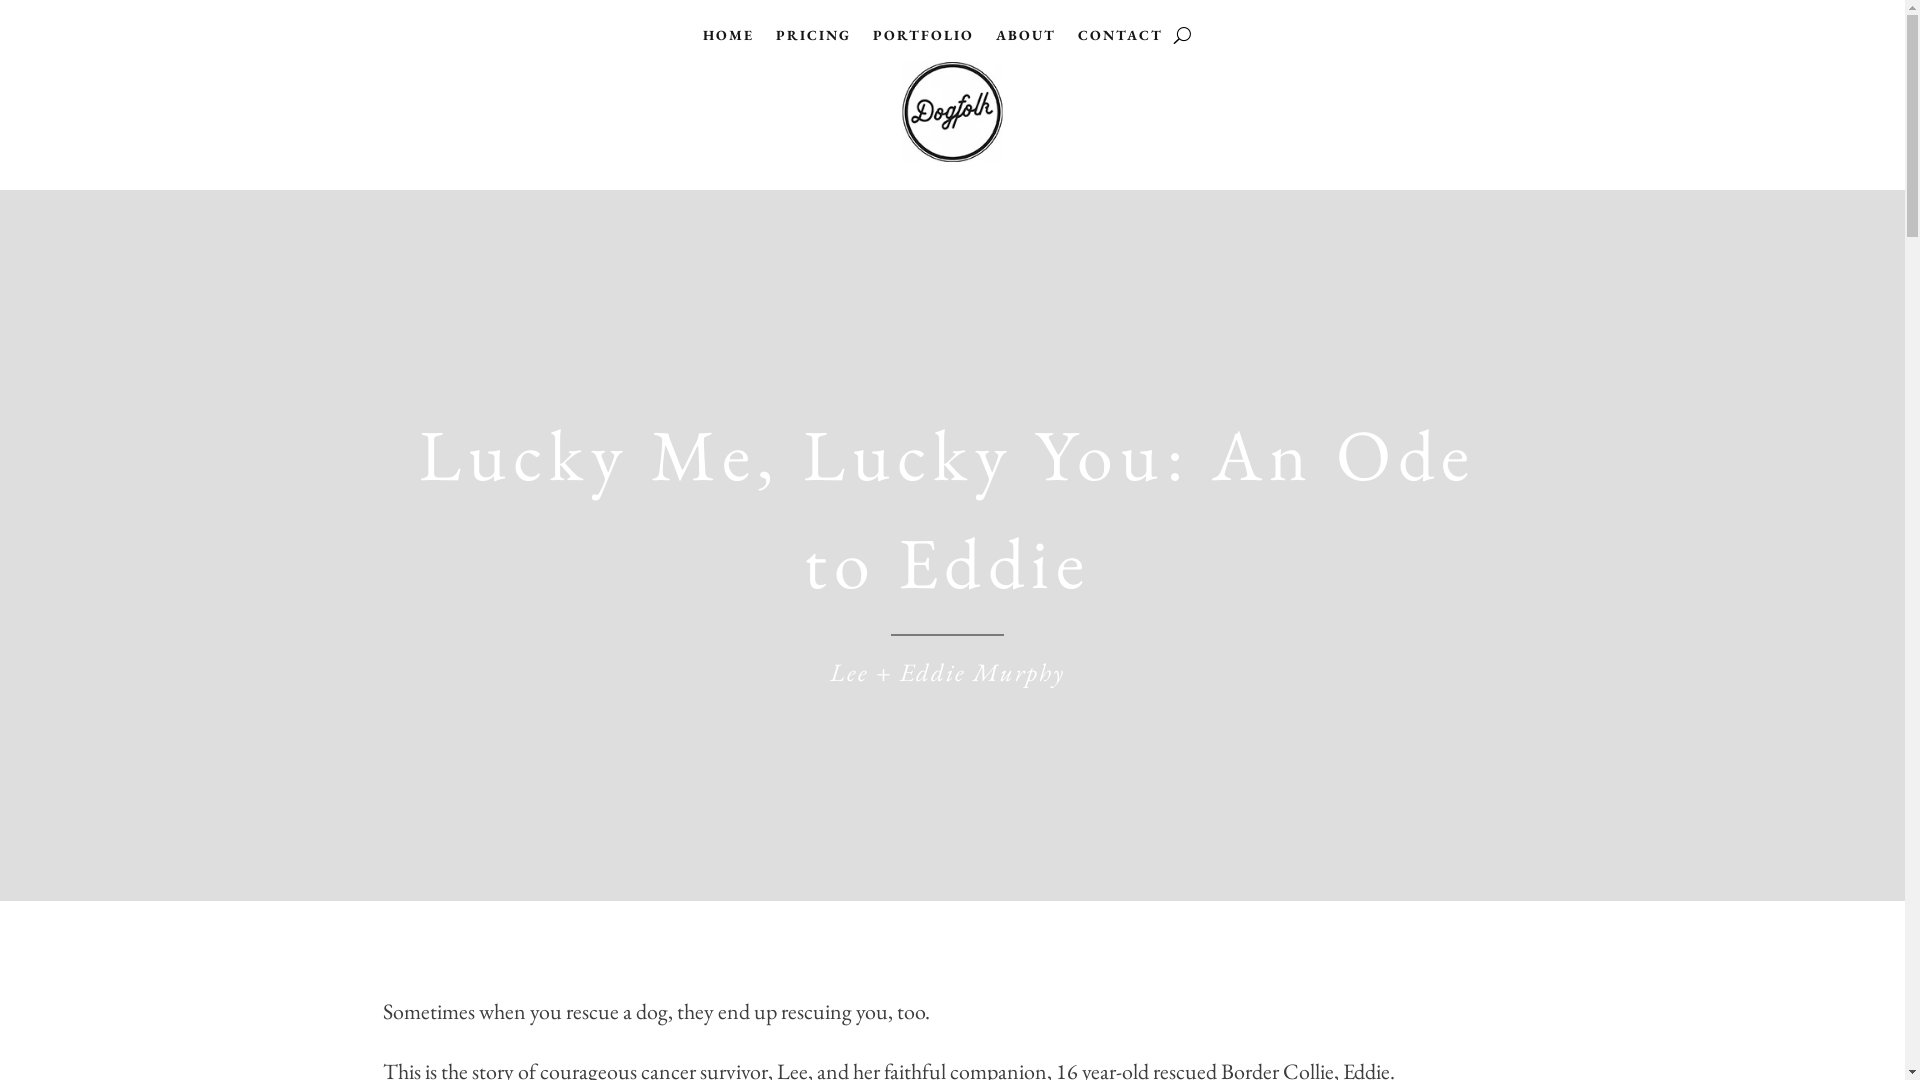  I want to click on HOME, so click(728, 39).